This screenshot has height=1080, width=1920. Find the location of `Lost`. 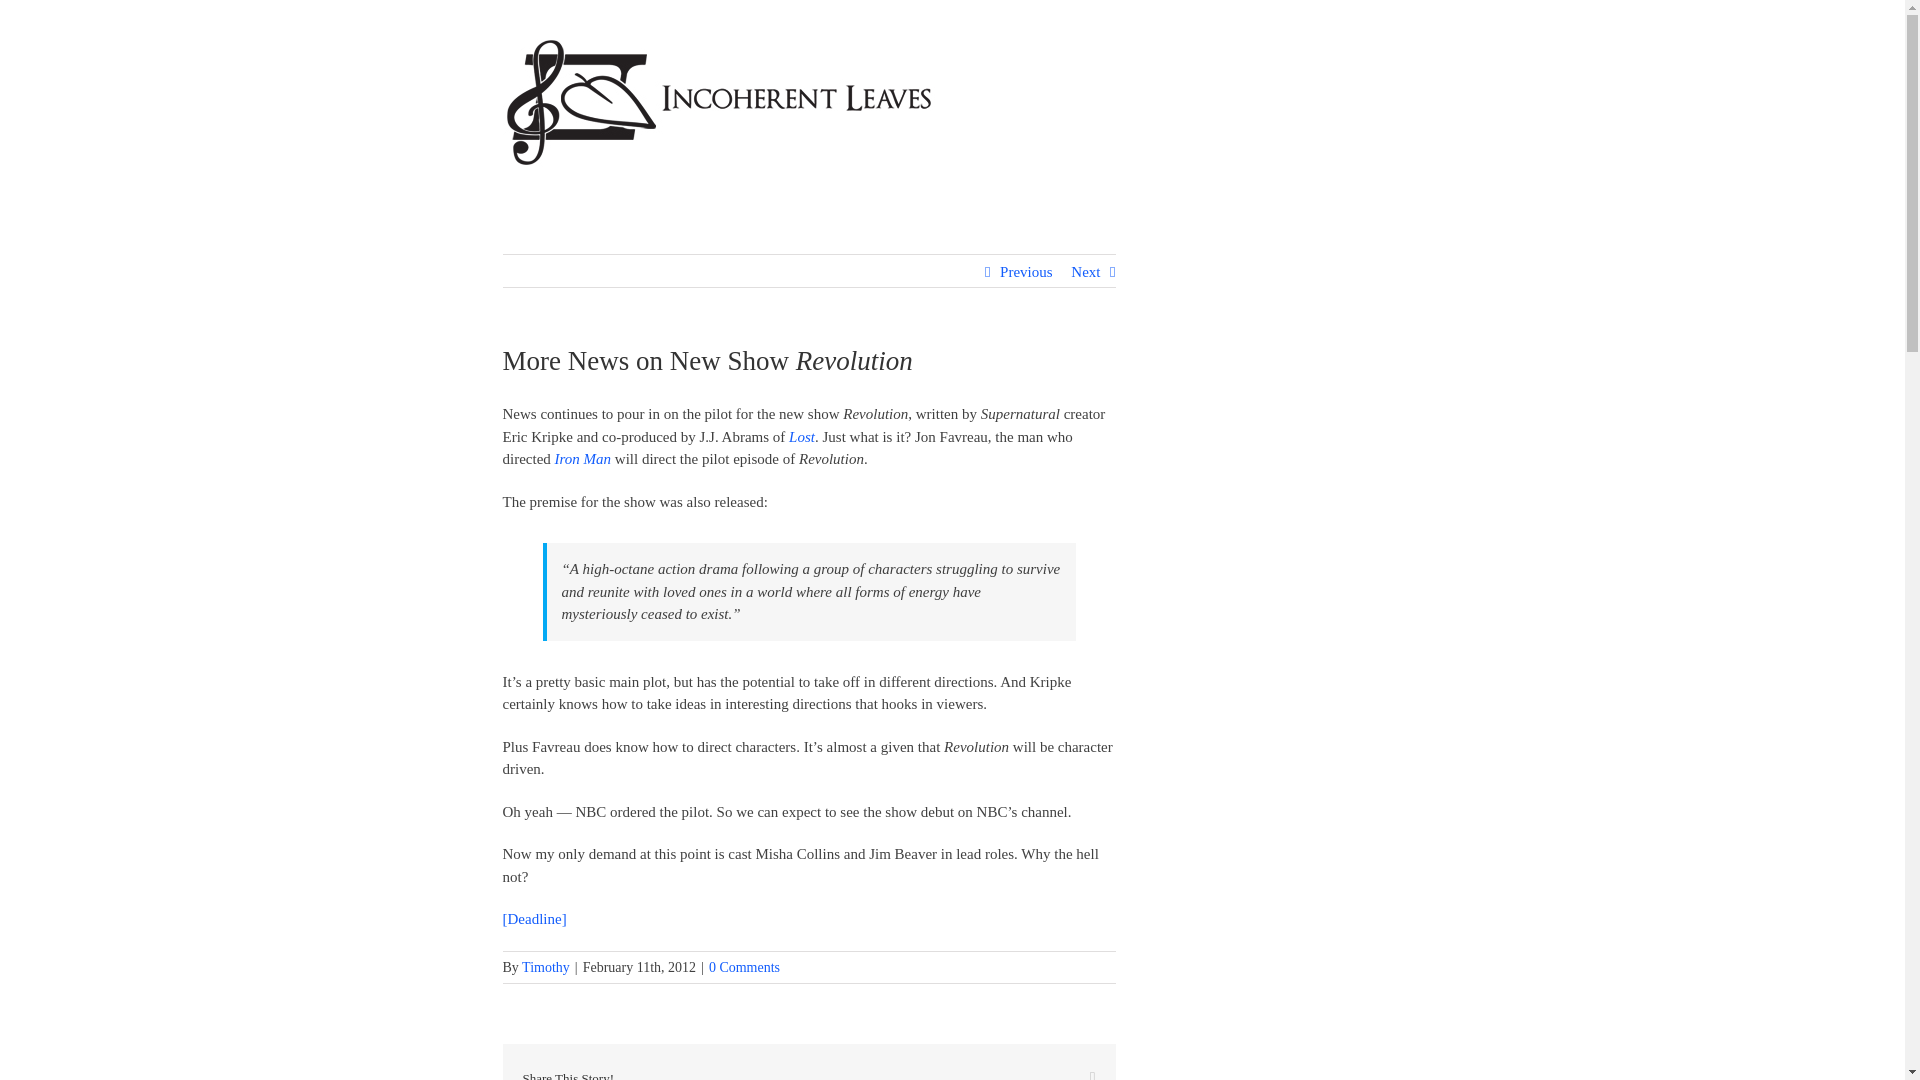

Lost is located at coordinates (802, 435).